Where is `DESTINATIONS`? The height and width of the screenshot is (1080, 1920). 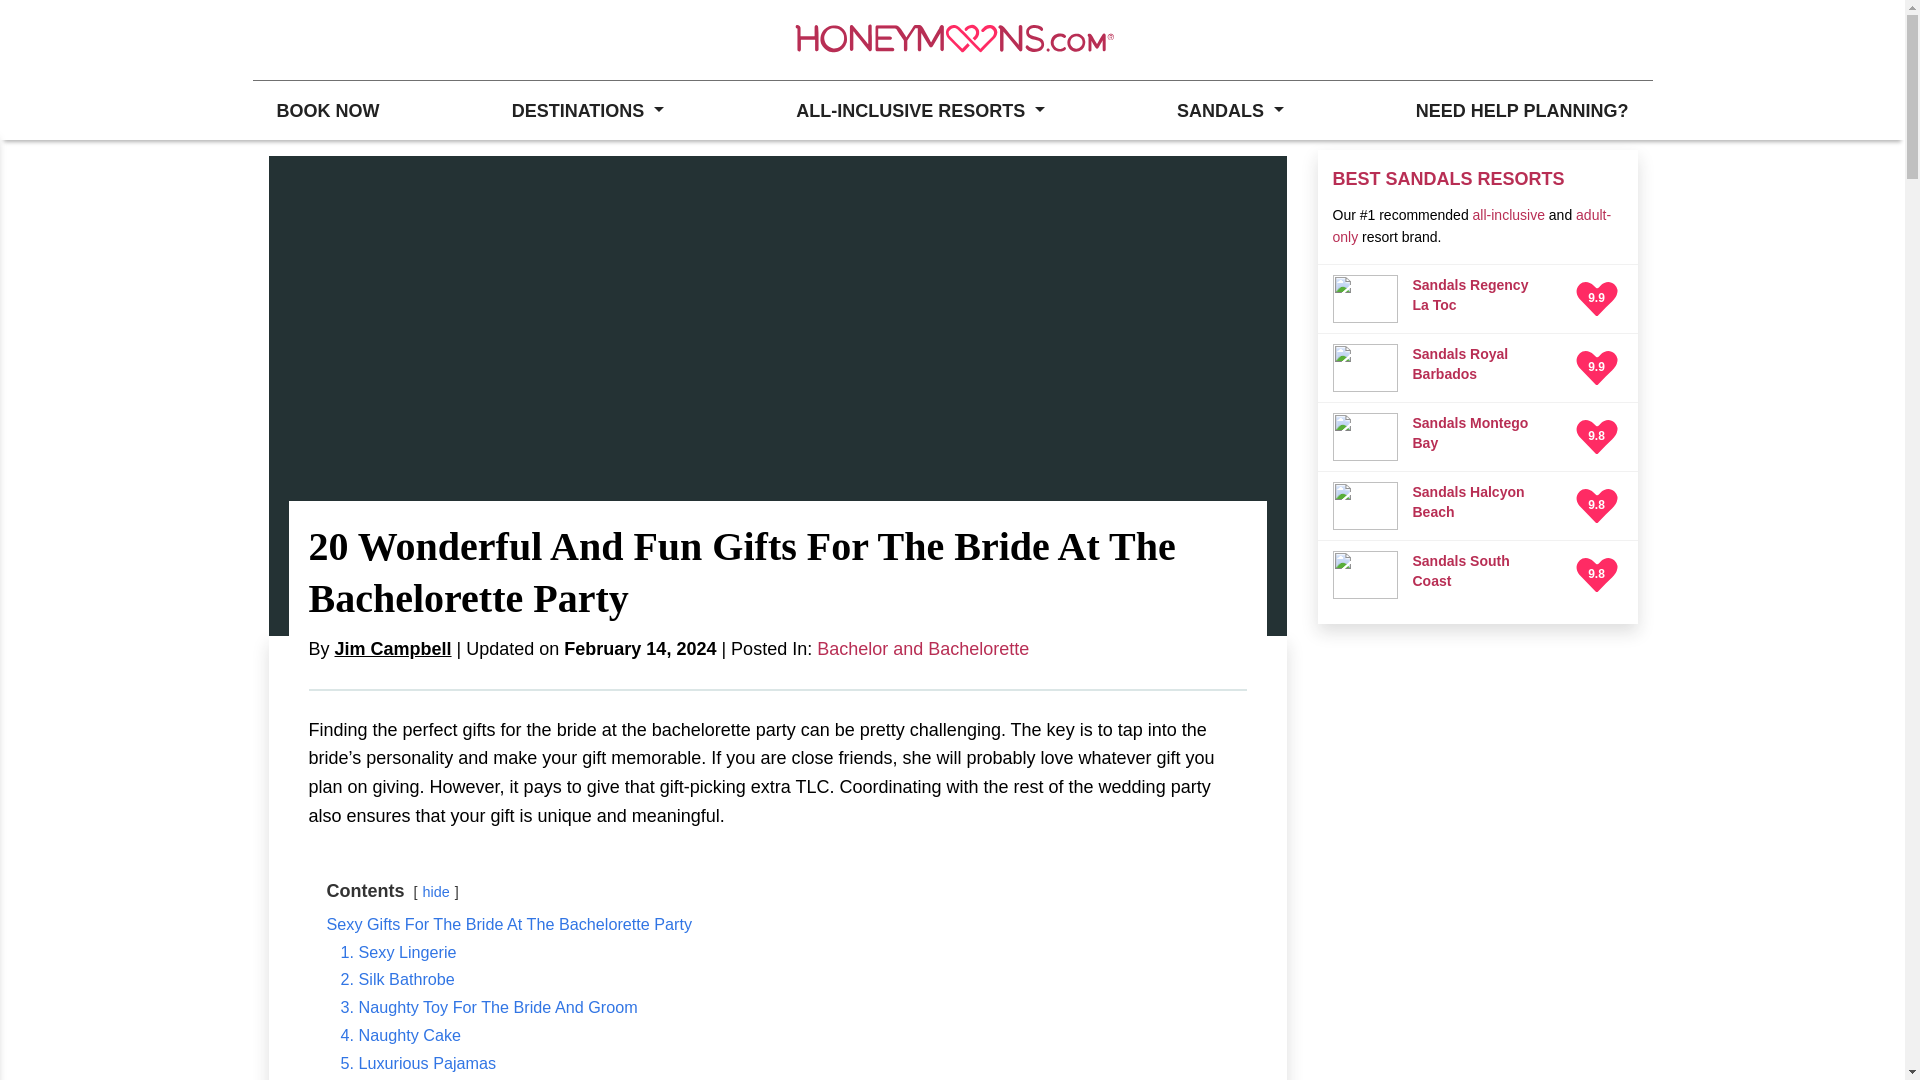
DESTINATIONS is located at coordinates (587, 110).